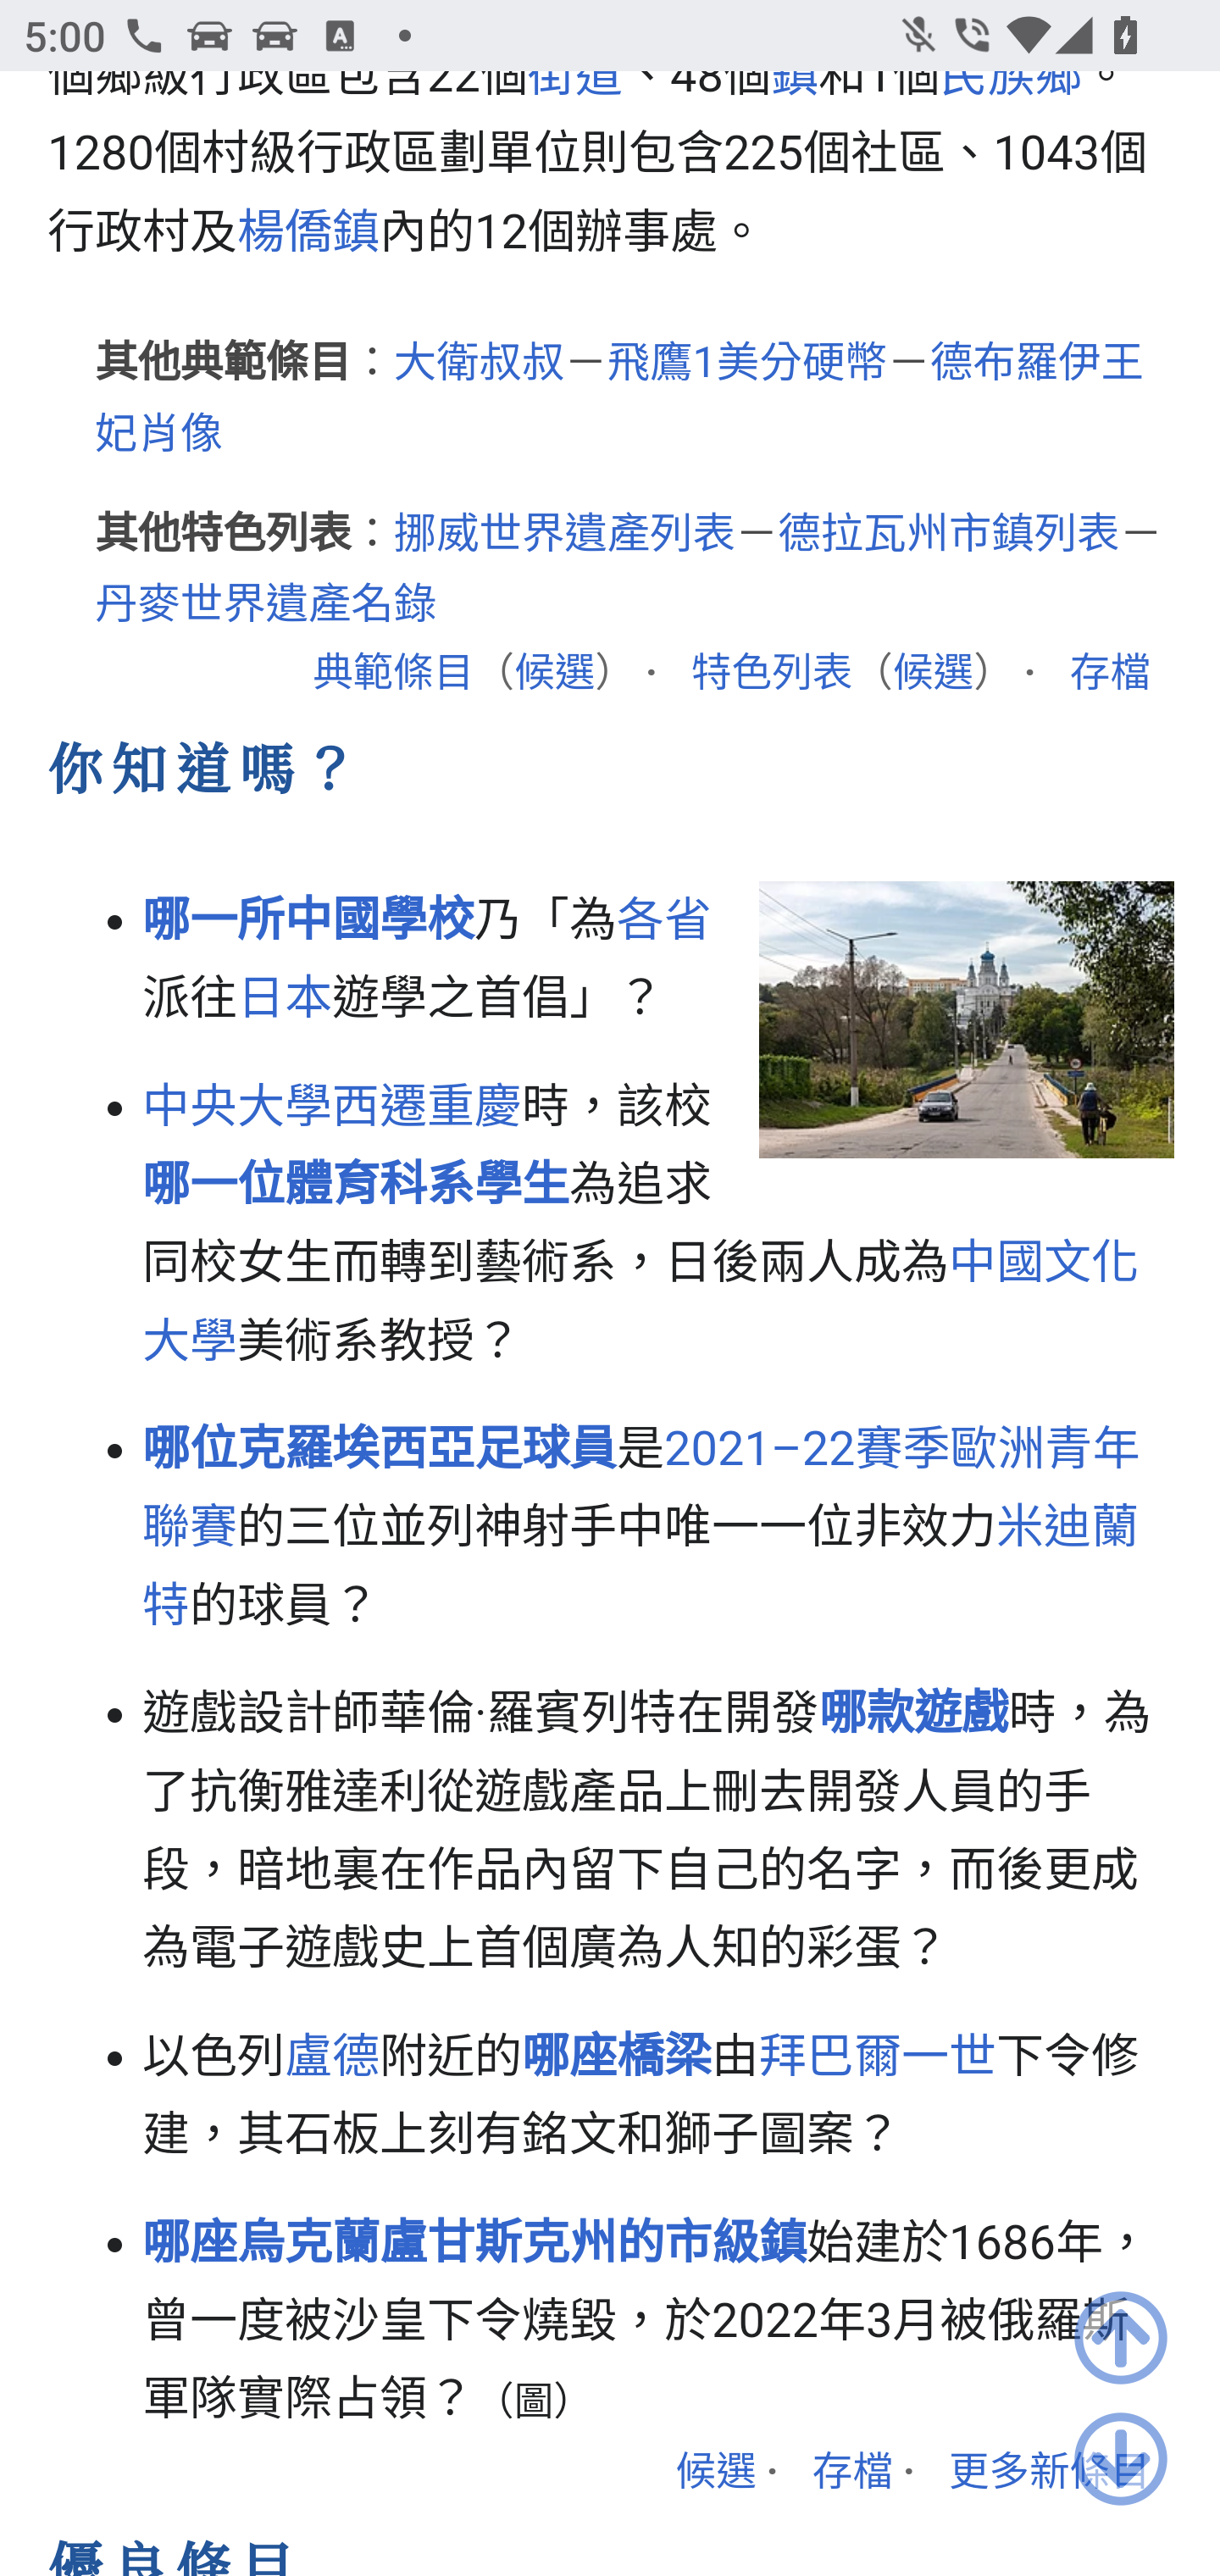  What do you see at coordinates (331, 2059) in the screenshot?
I see `盧德` at bounding box center [331, 2059].